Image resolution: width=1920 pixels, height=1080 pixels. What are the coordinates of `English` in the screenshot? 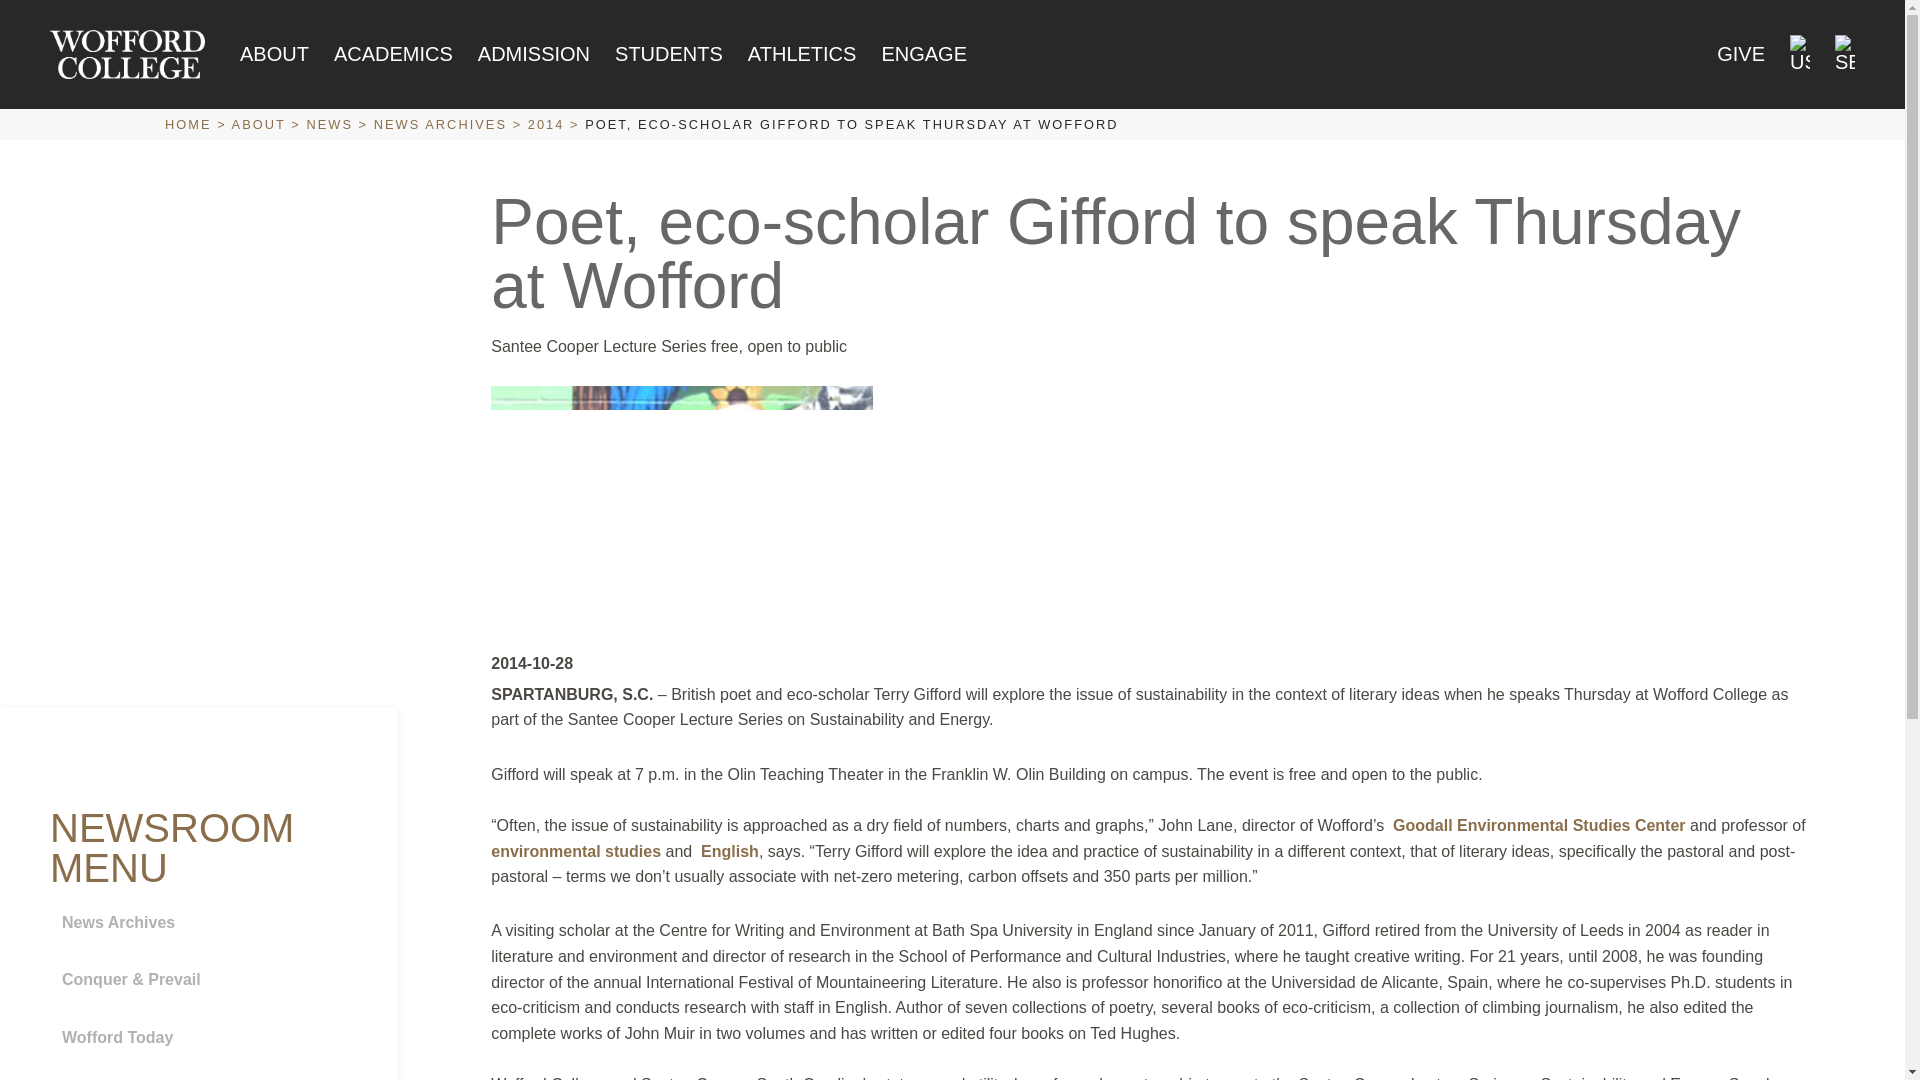 It's located at (729, 850).